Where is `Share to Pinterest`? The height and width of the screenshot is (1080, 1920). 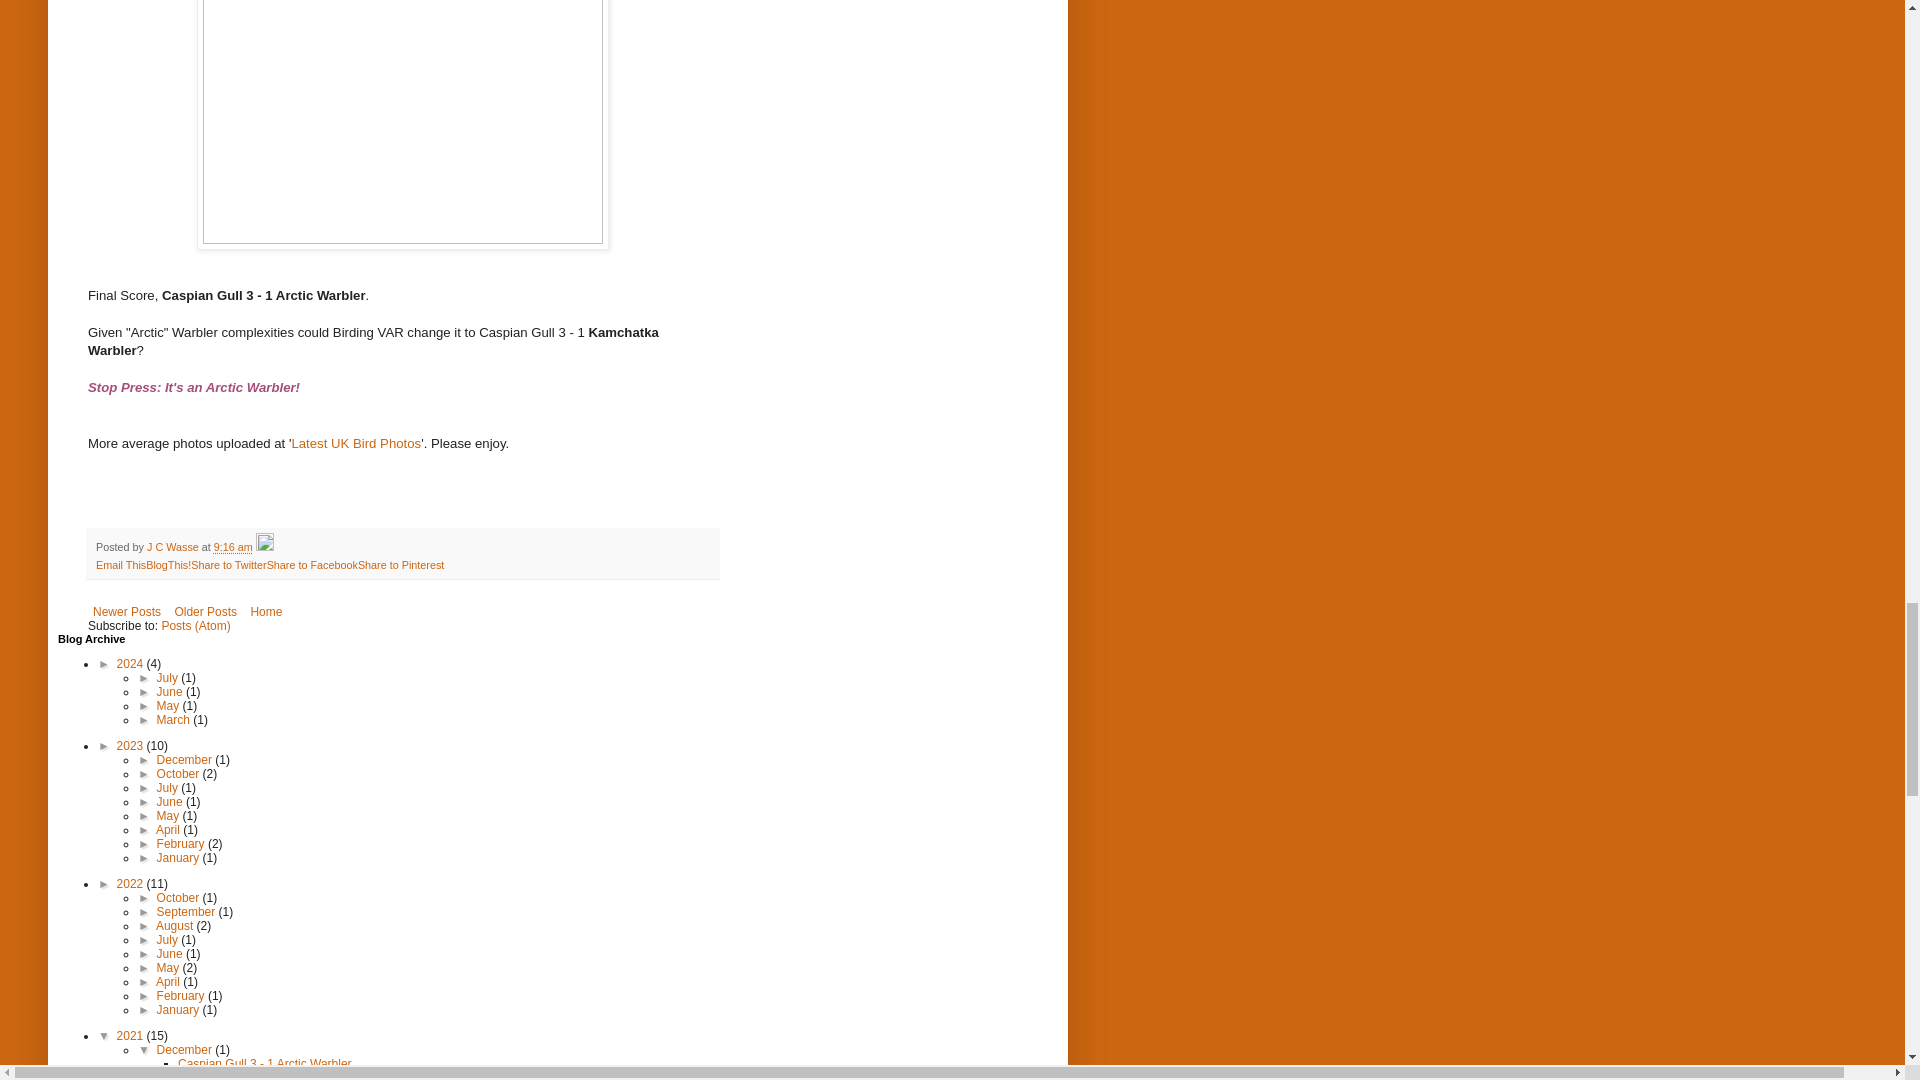 Share to Pinterest is located at coordinates (400, 565).